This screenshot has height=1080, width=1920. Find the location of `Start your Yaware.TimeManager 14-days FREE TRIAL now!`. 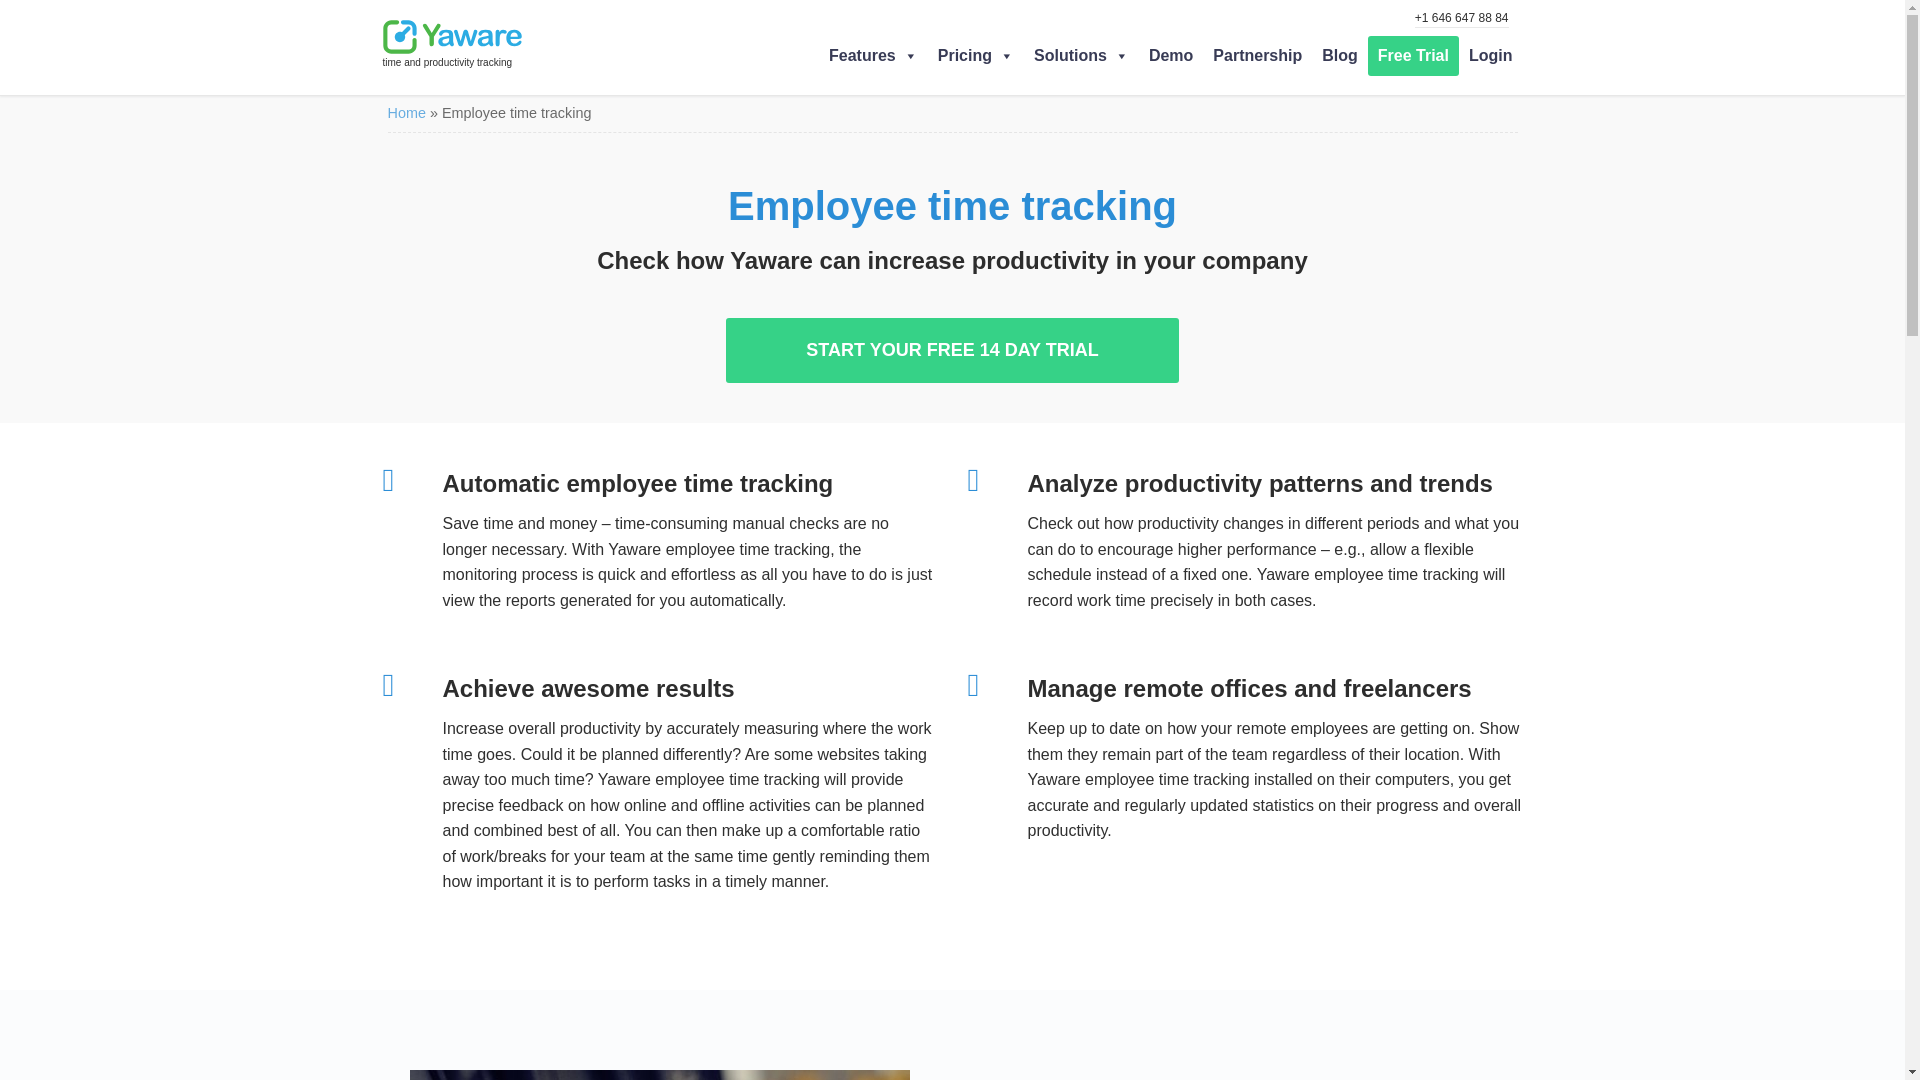

Start your Yaware.TimeManager 14-days FREE TRIAL now! is located at coordinates (1413, 55).